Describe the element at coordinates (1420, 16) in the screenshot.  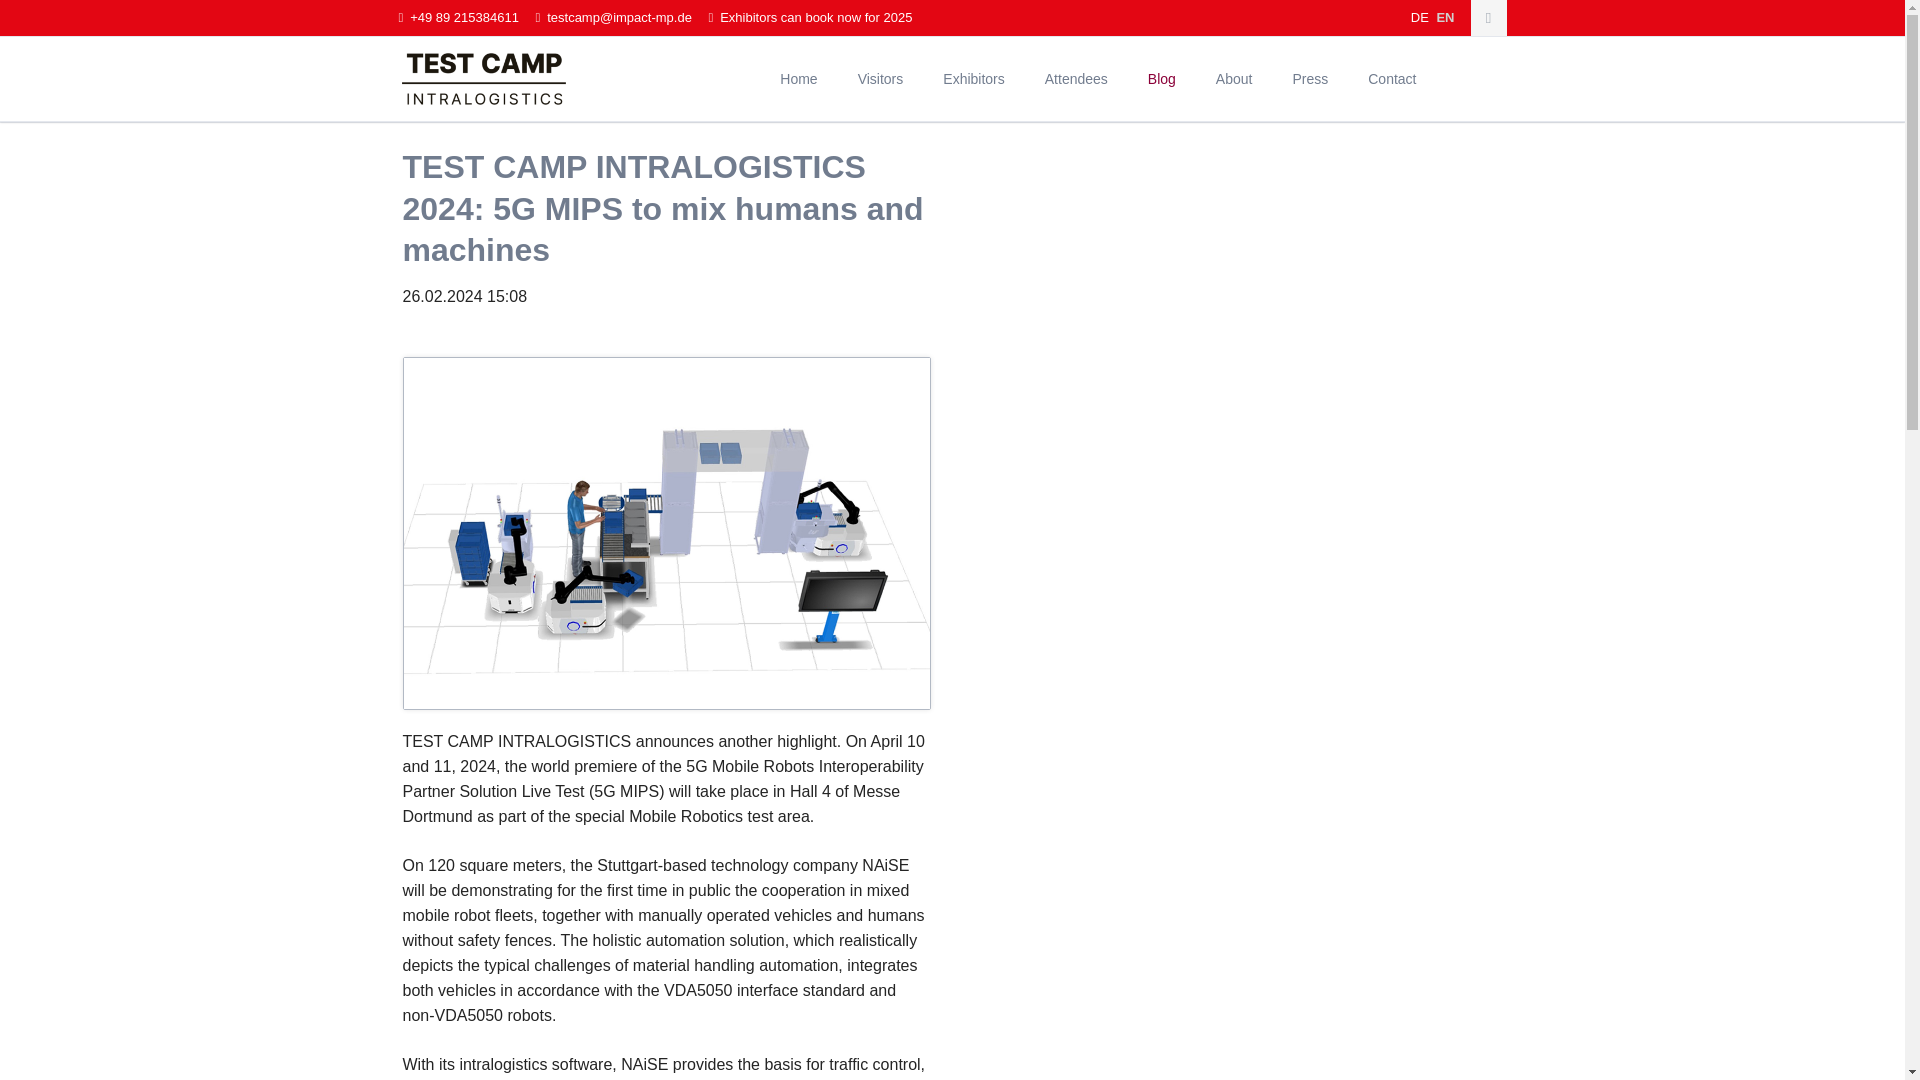
I see `DE` at that location.